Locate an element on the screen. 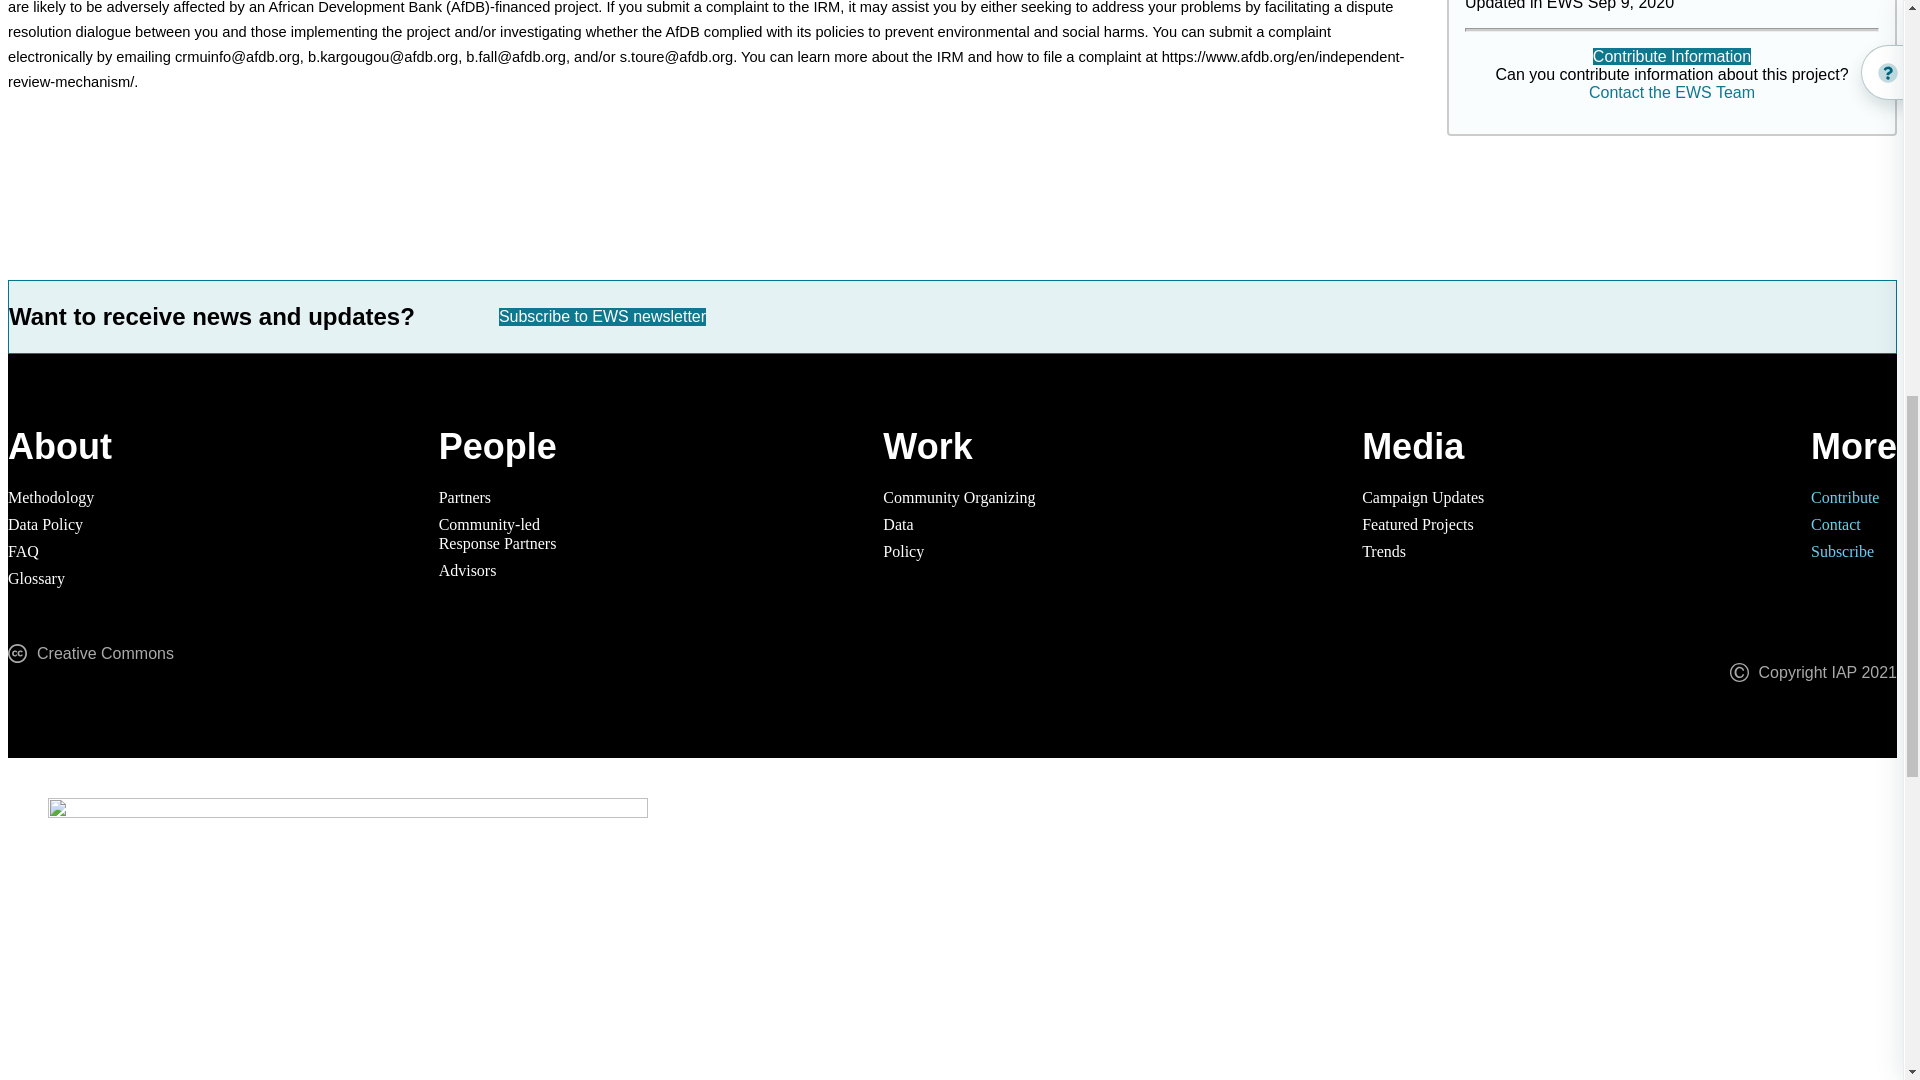 This screenshot has width=1920, height=1080. Policy is located at coordinates (1672, 56).